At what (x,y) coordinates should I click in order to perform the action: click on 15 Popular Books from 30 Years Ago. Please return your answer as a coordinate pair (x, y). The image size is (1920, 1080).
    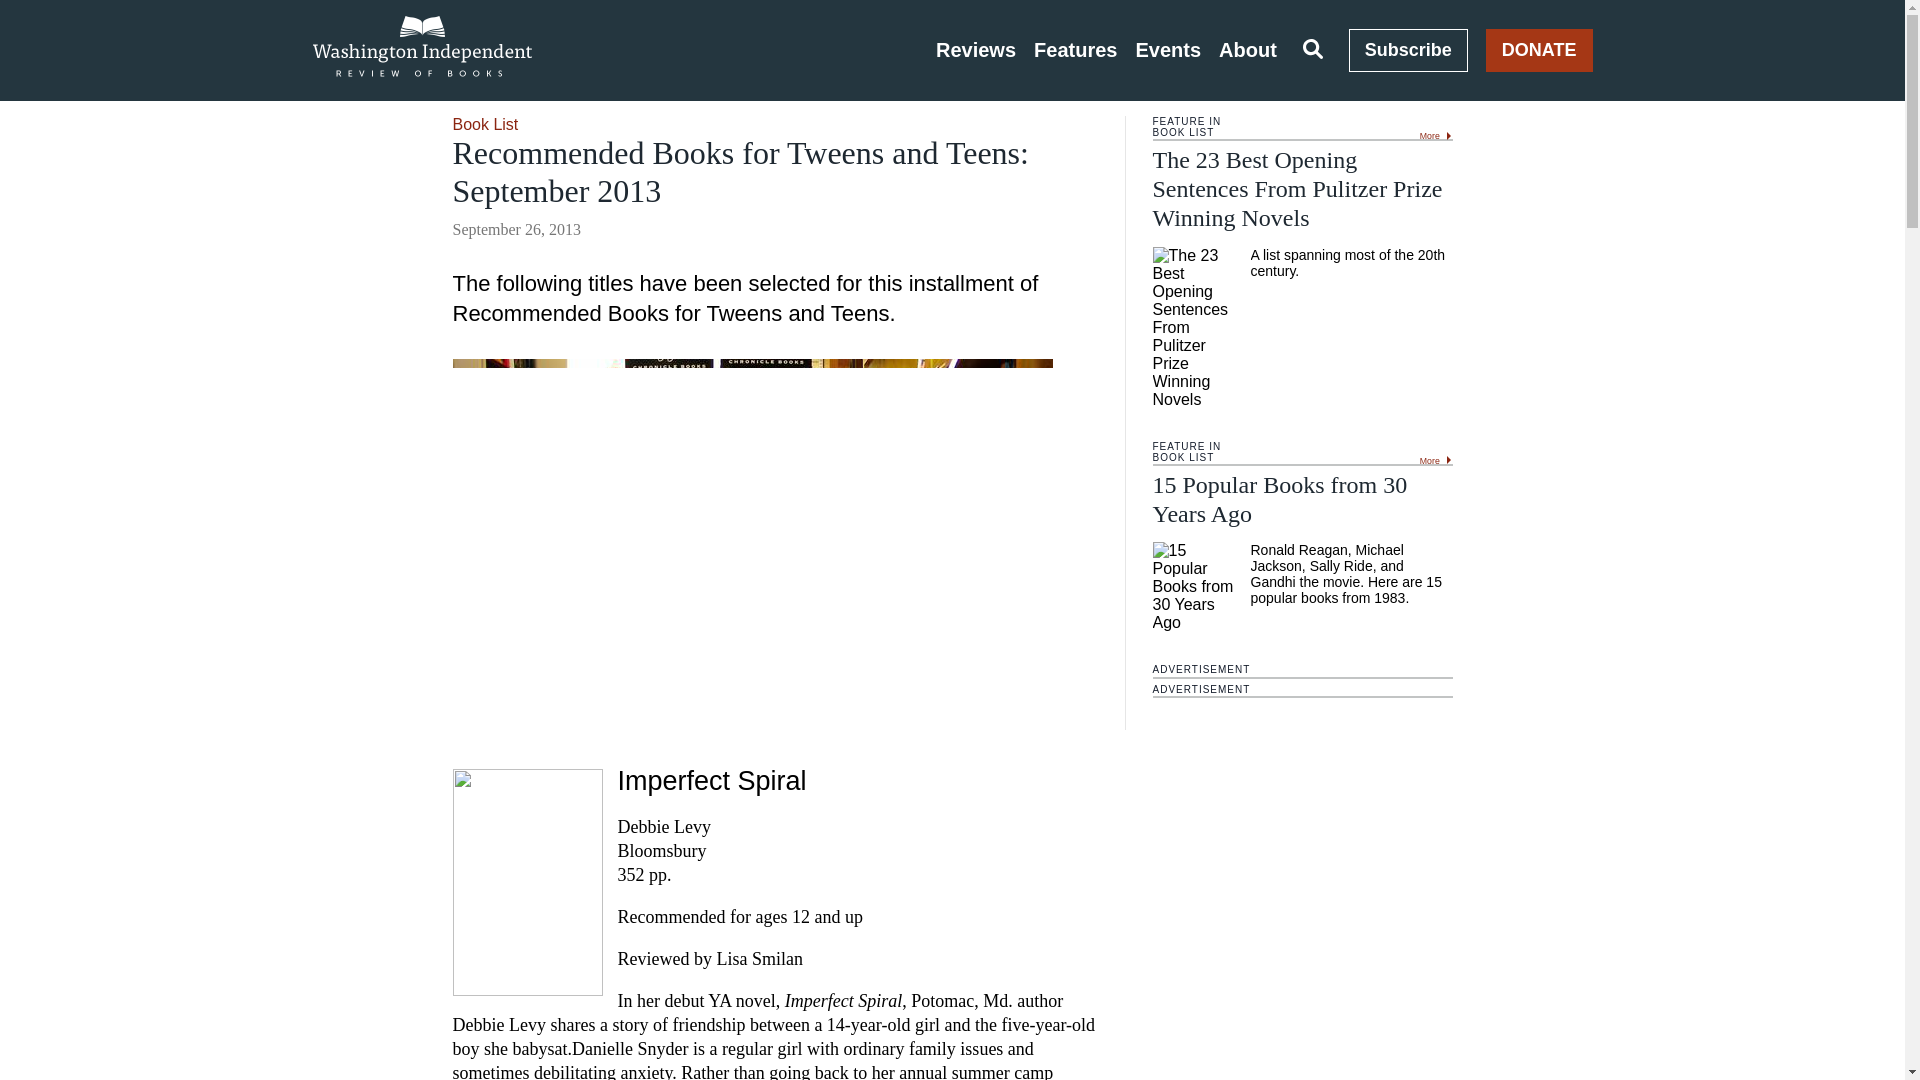
    Looking at the image, I should click on (1280, 499).